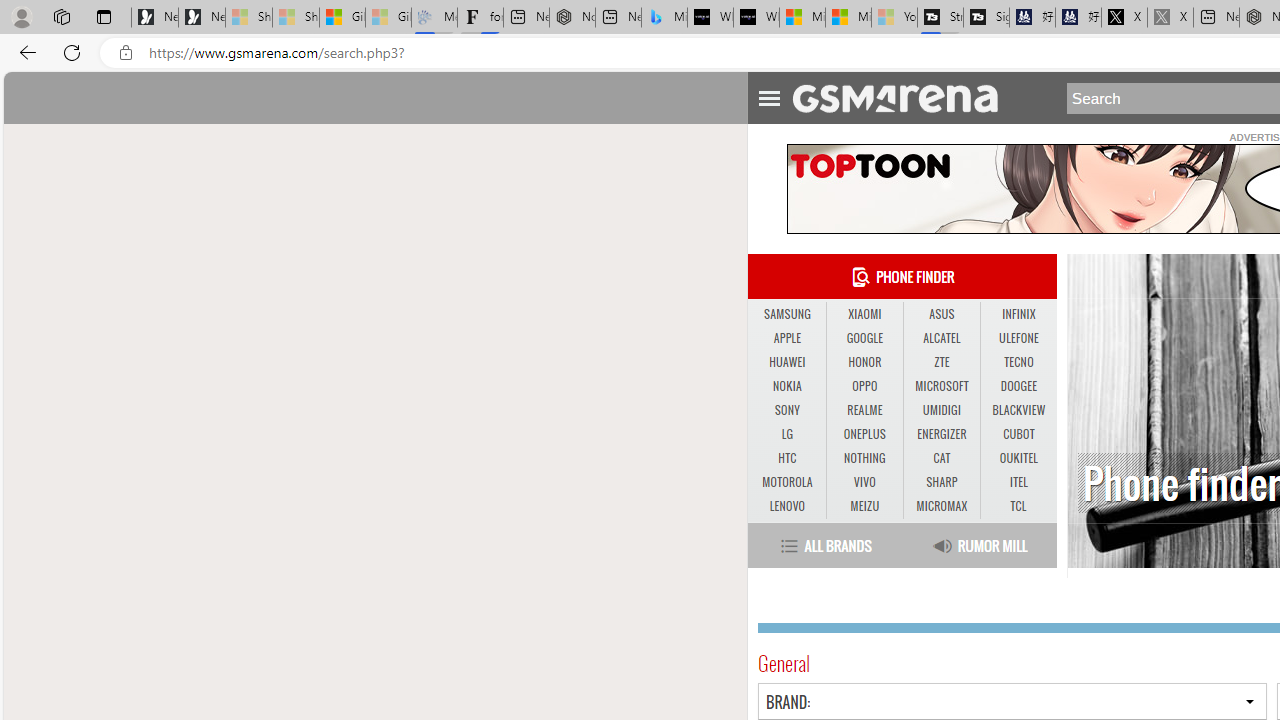 This screenshot has height=720, width=1280. I want to click on AutomationID: anchor, so click(904, 97).